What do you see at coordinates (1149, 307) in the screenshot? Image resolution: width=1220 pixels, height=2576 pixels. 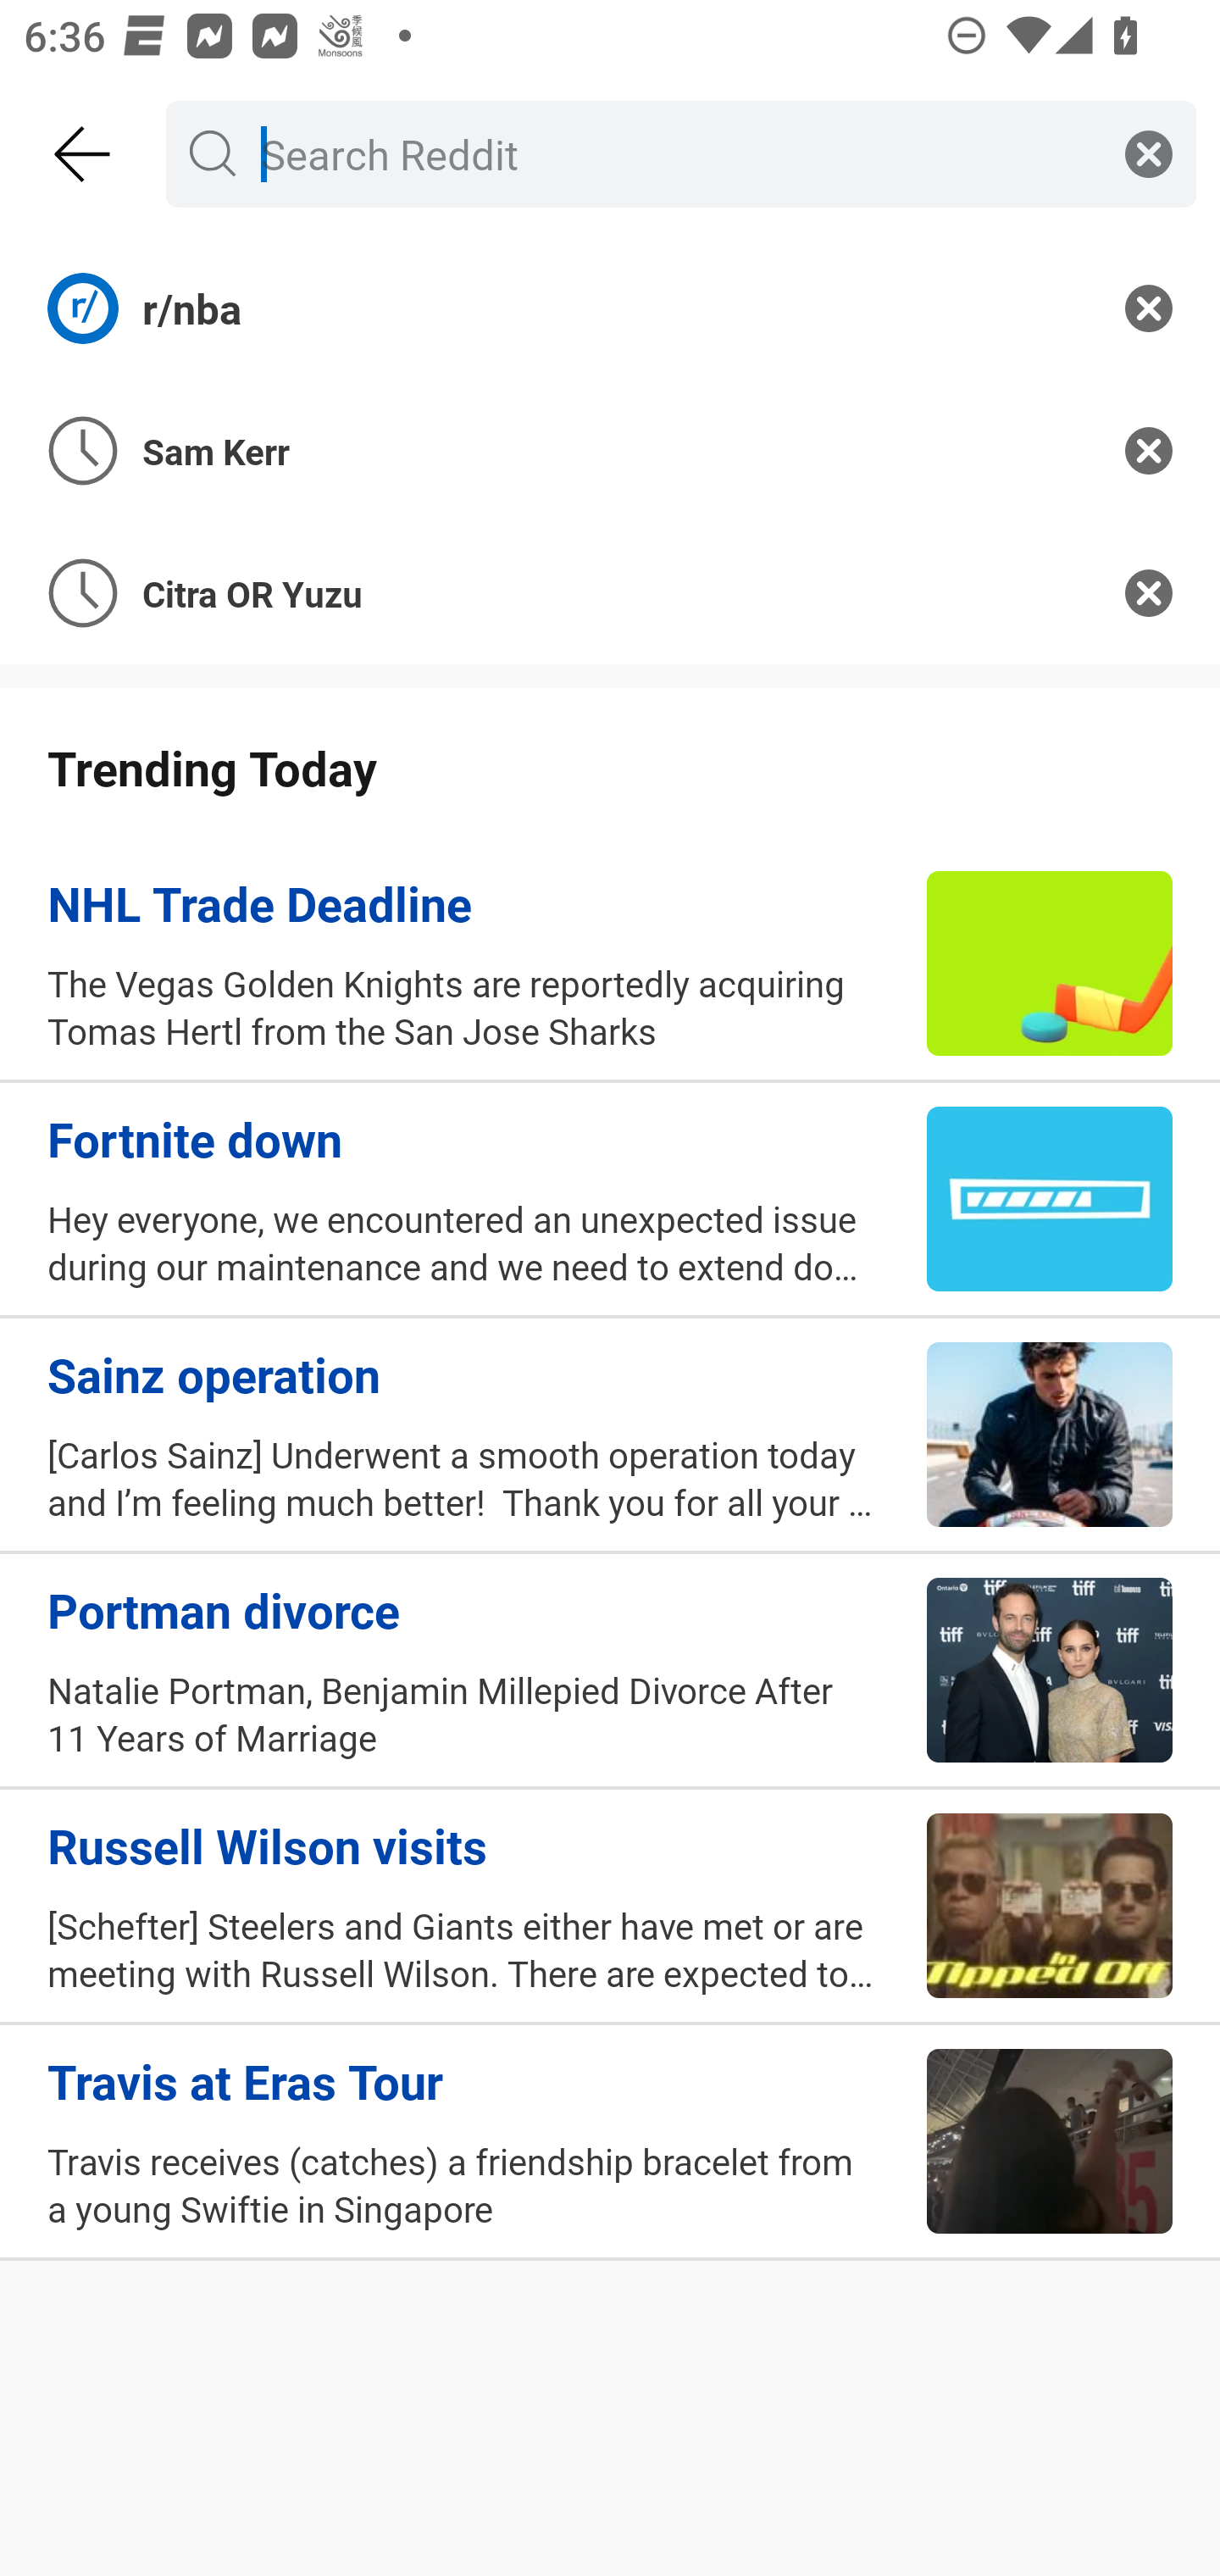 I see `Remove` at bounding box center [1149, 307].